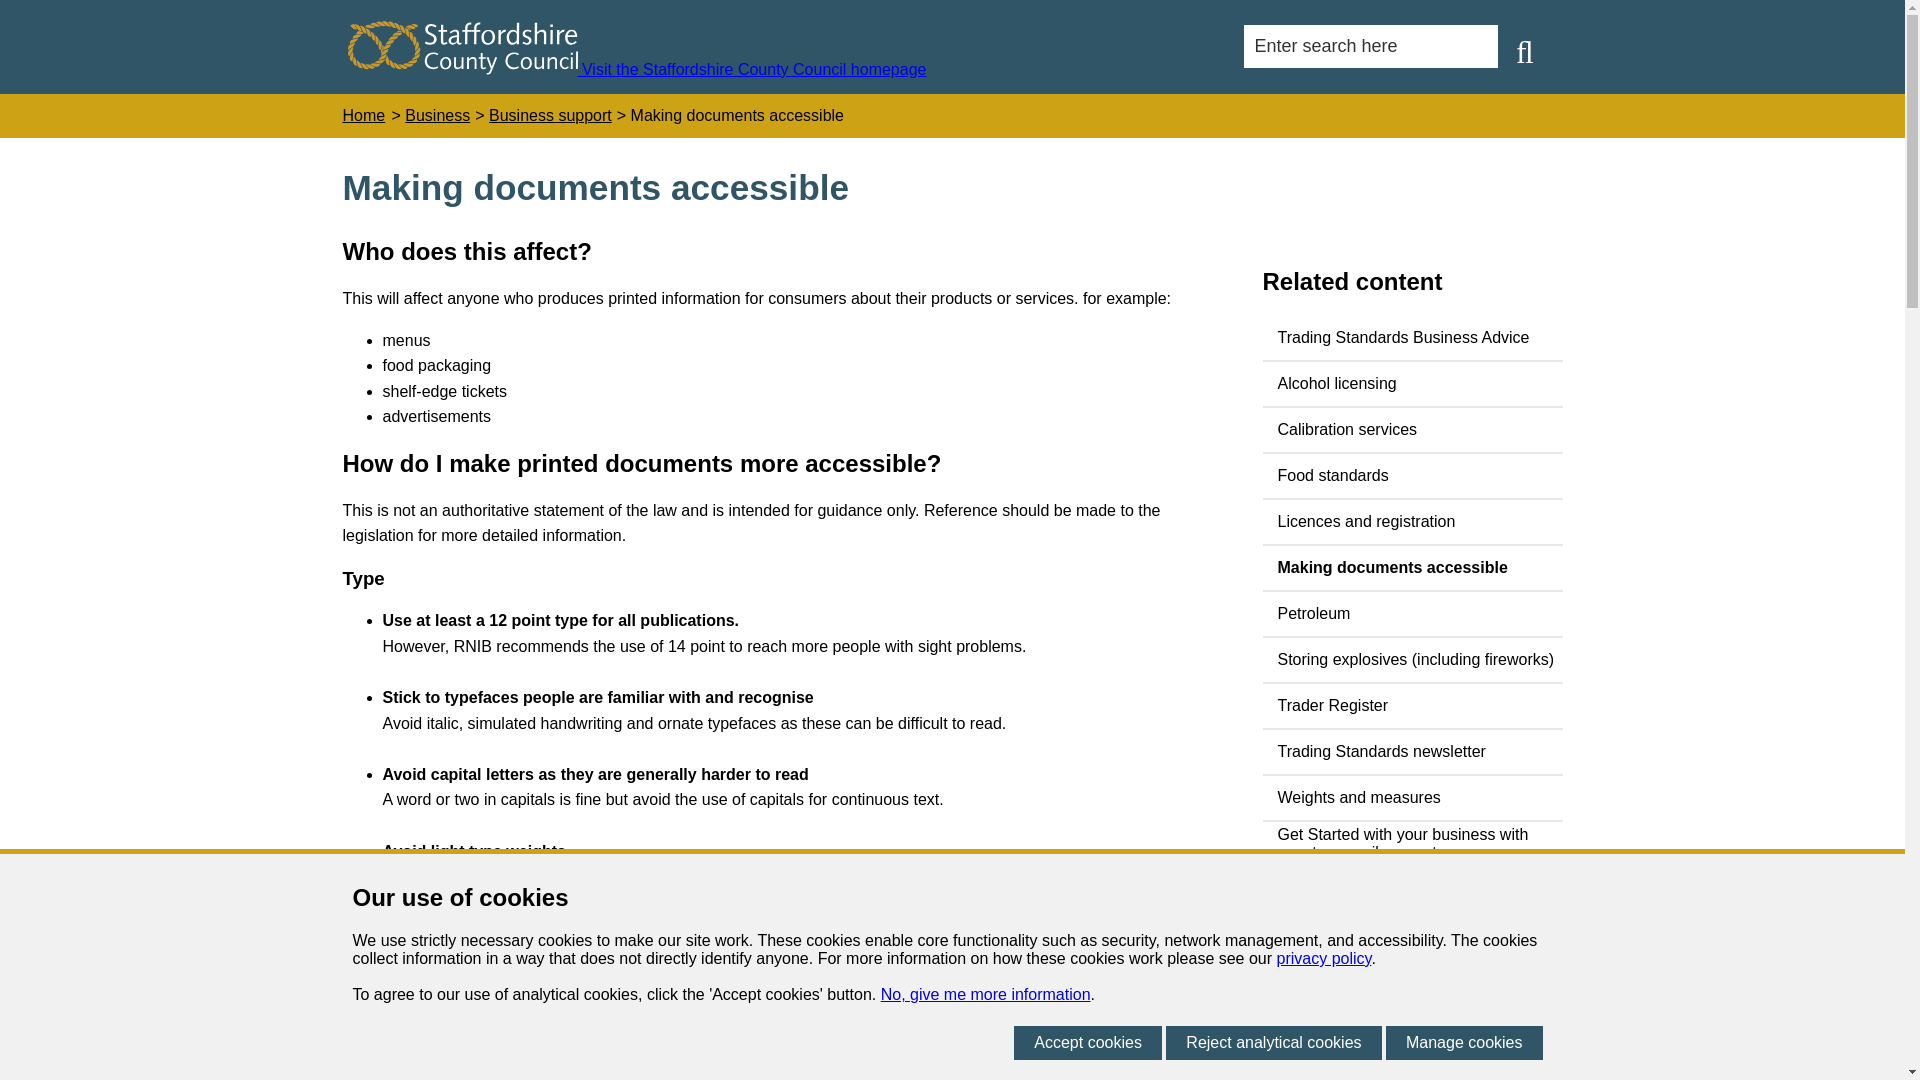  What do you see at coordinates (550, 116) in the screenshot?
I see `Business support` at bounding box center [550, 116].